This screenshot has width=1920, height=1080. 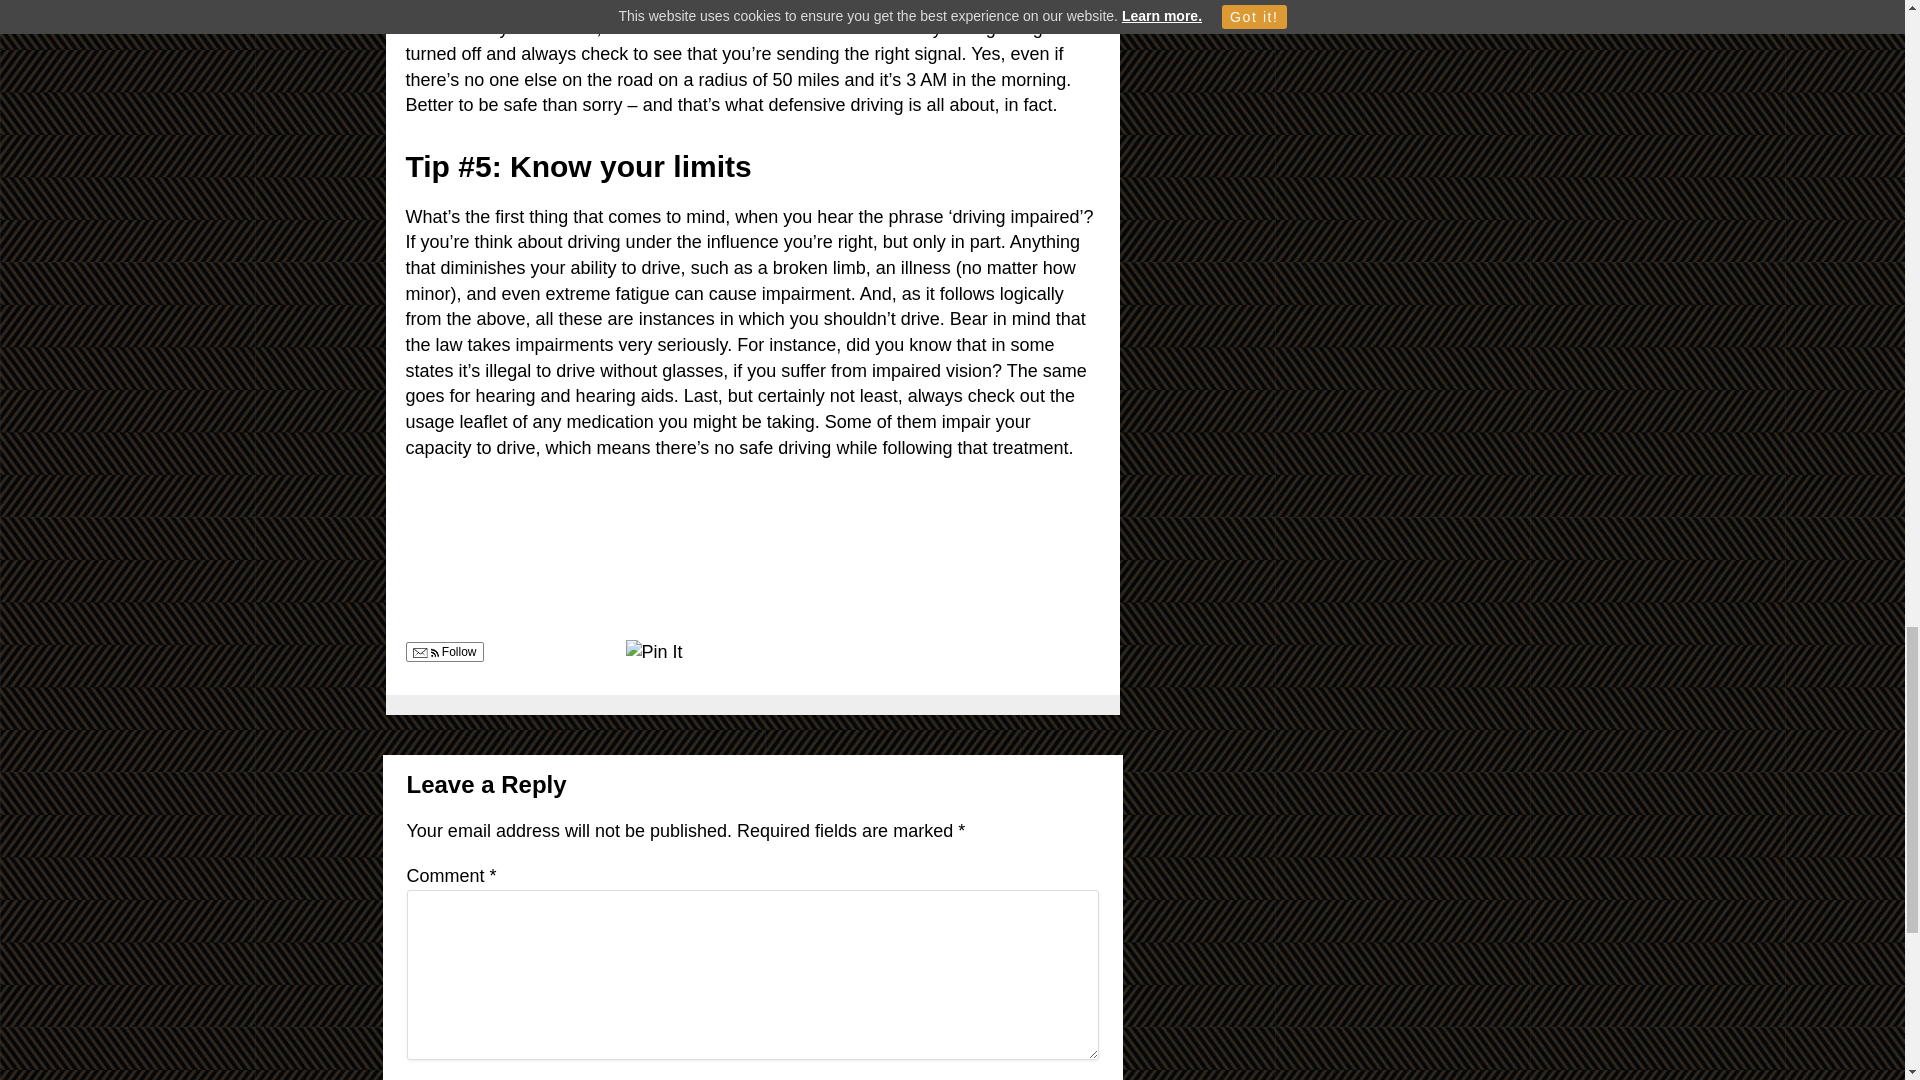 I want to click on Follow, so click(x=444, y=652).